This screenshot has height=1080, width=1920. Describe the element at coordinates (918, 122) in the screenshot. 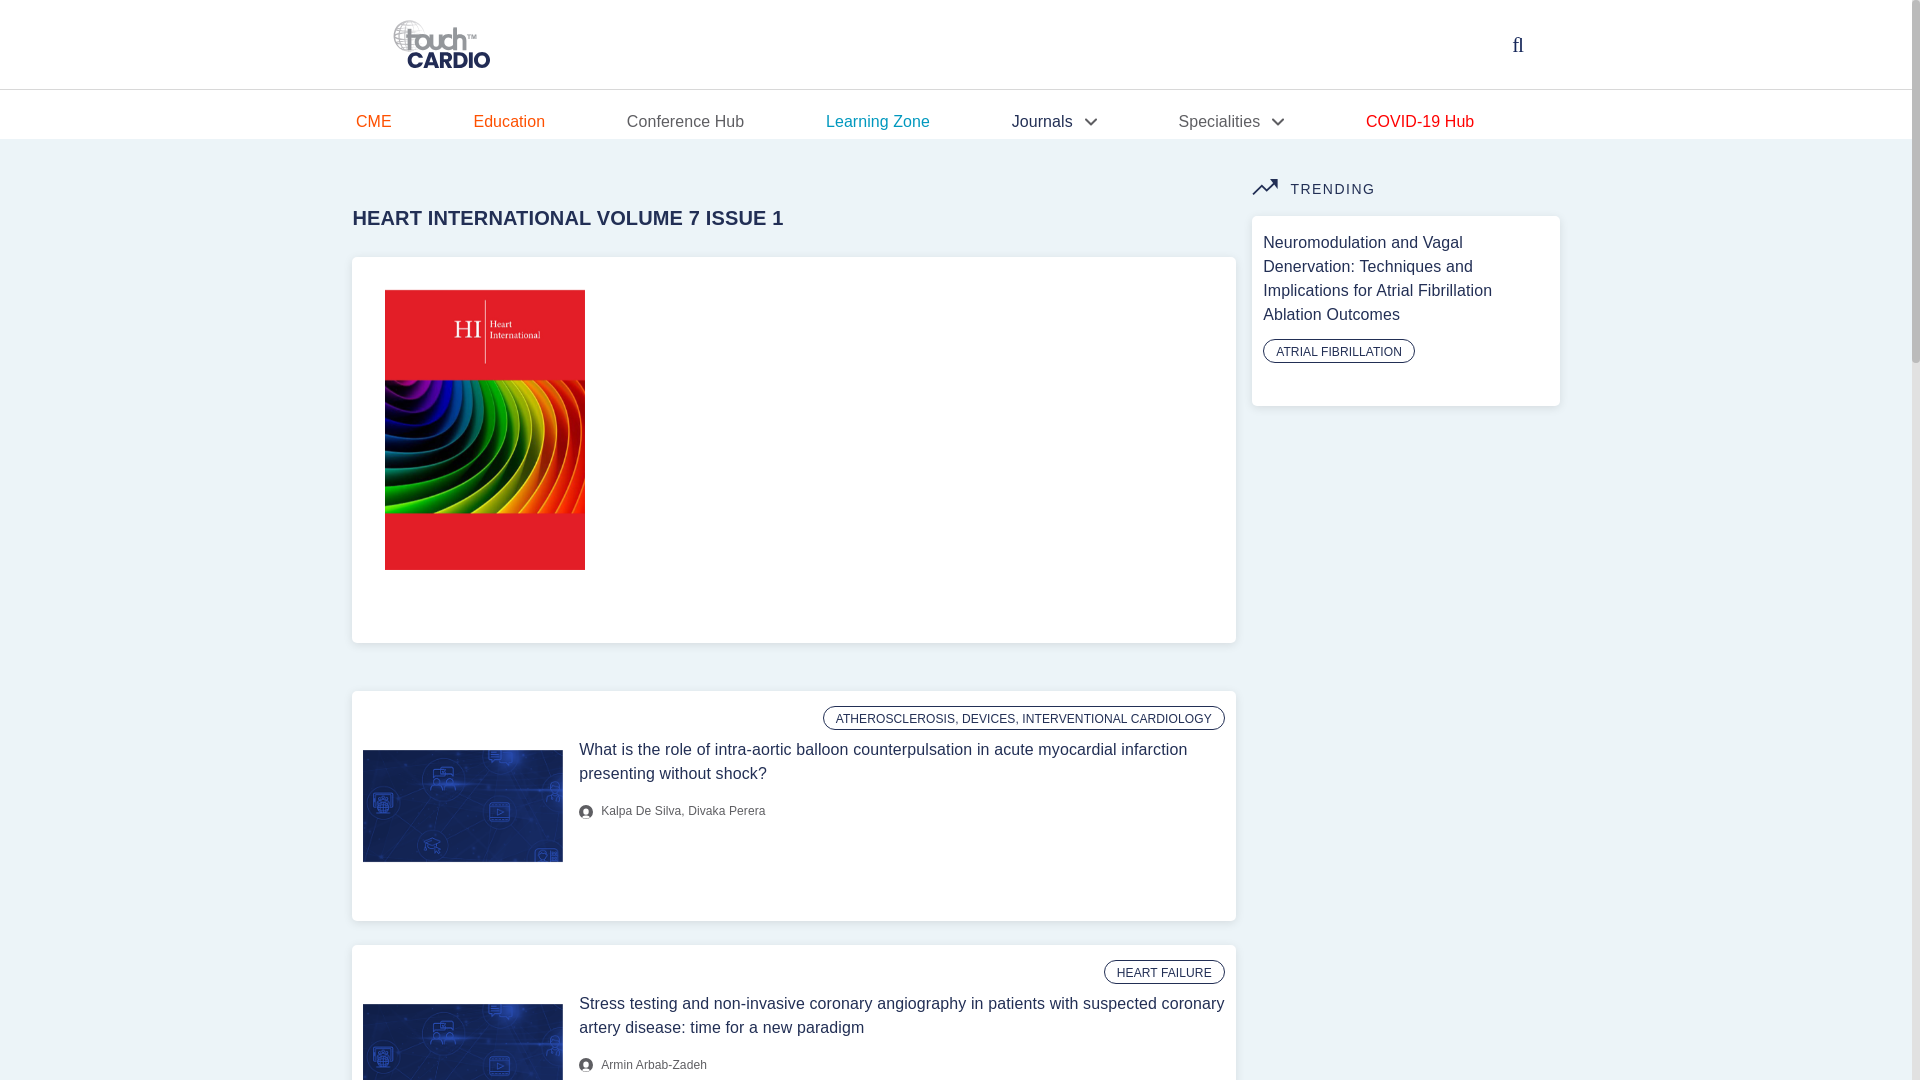

I see `Learning Zone` at that location.